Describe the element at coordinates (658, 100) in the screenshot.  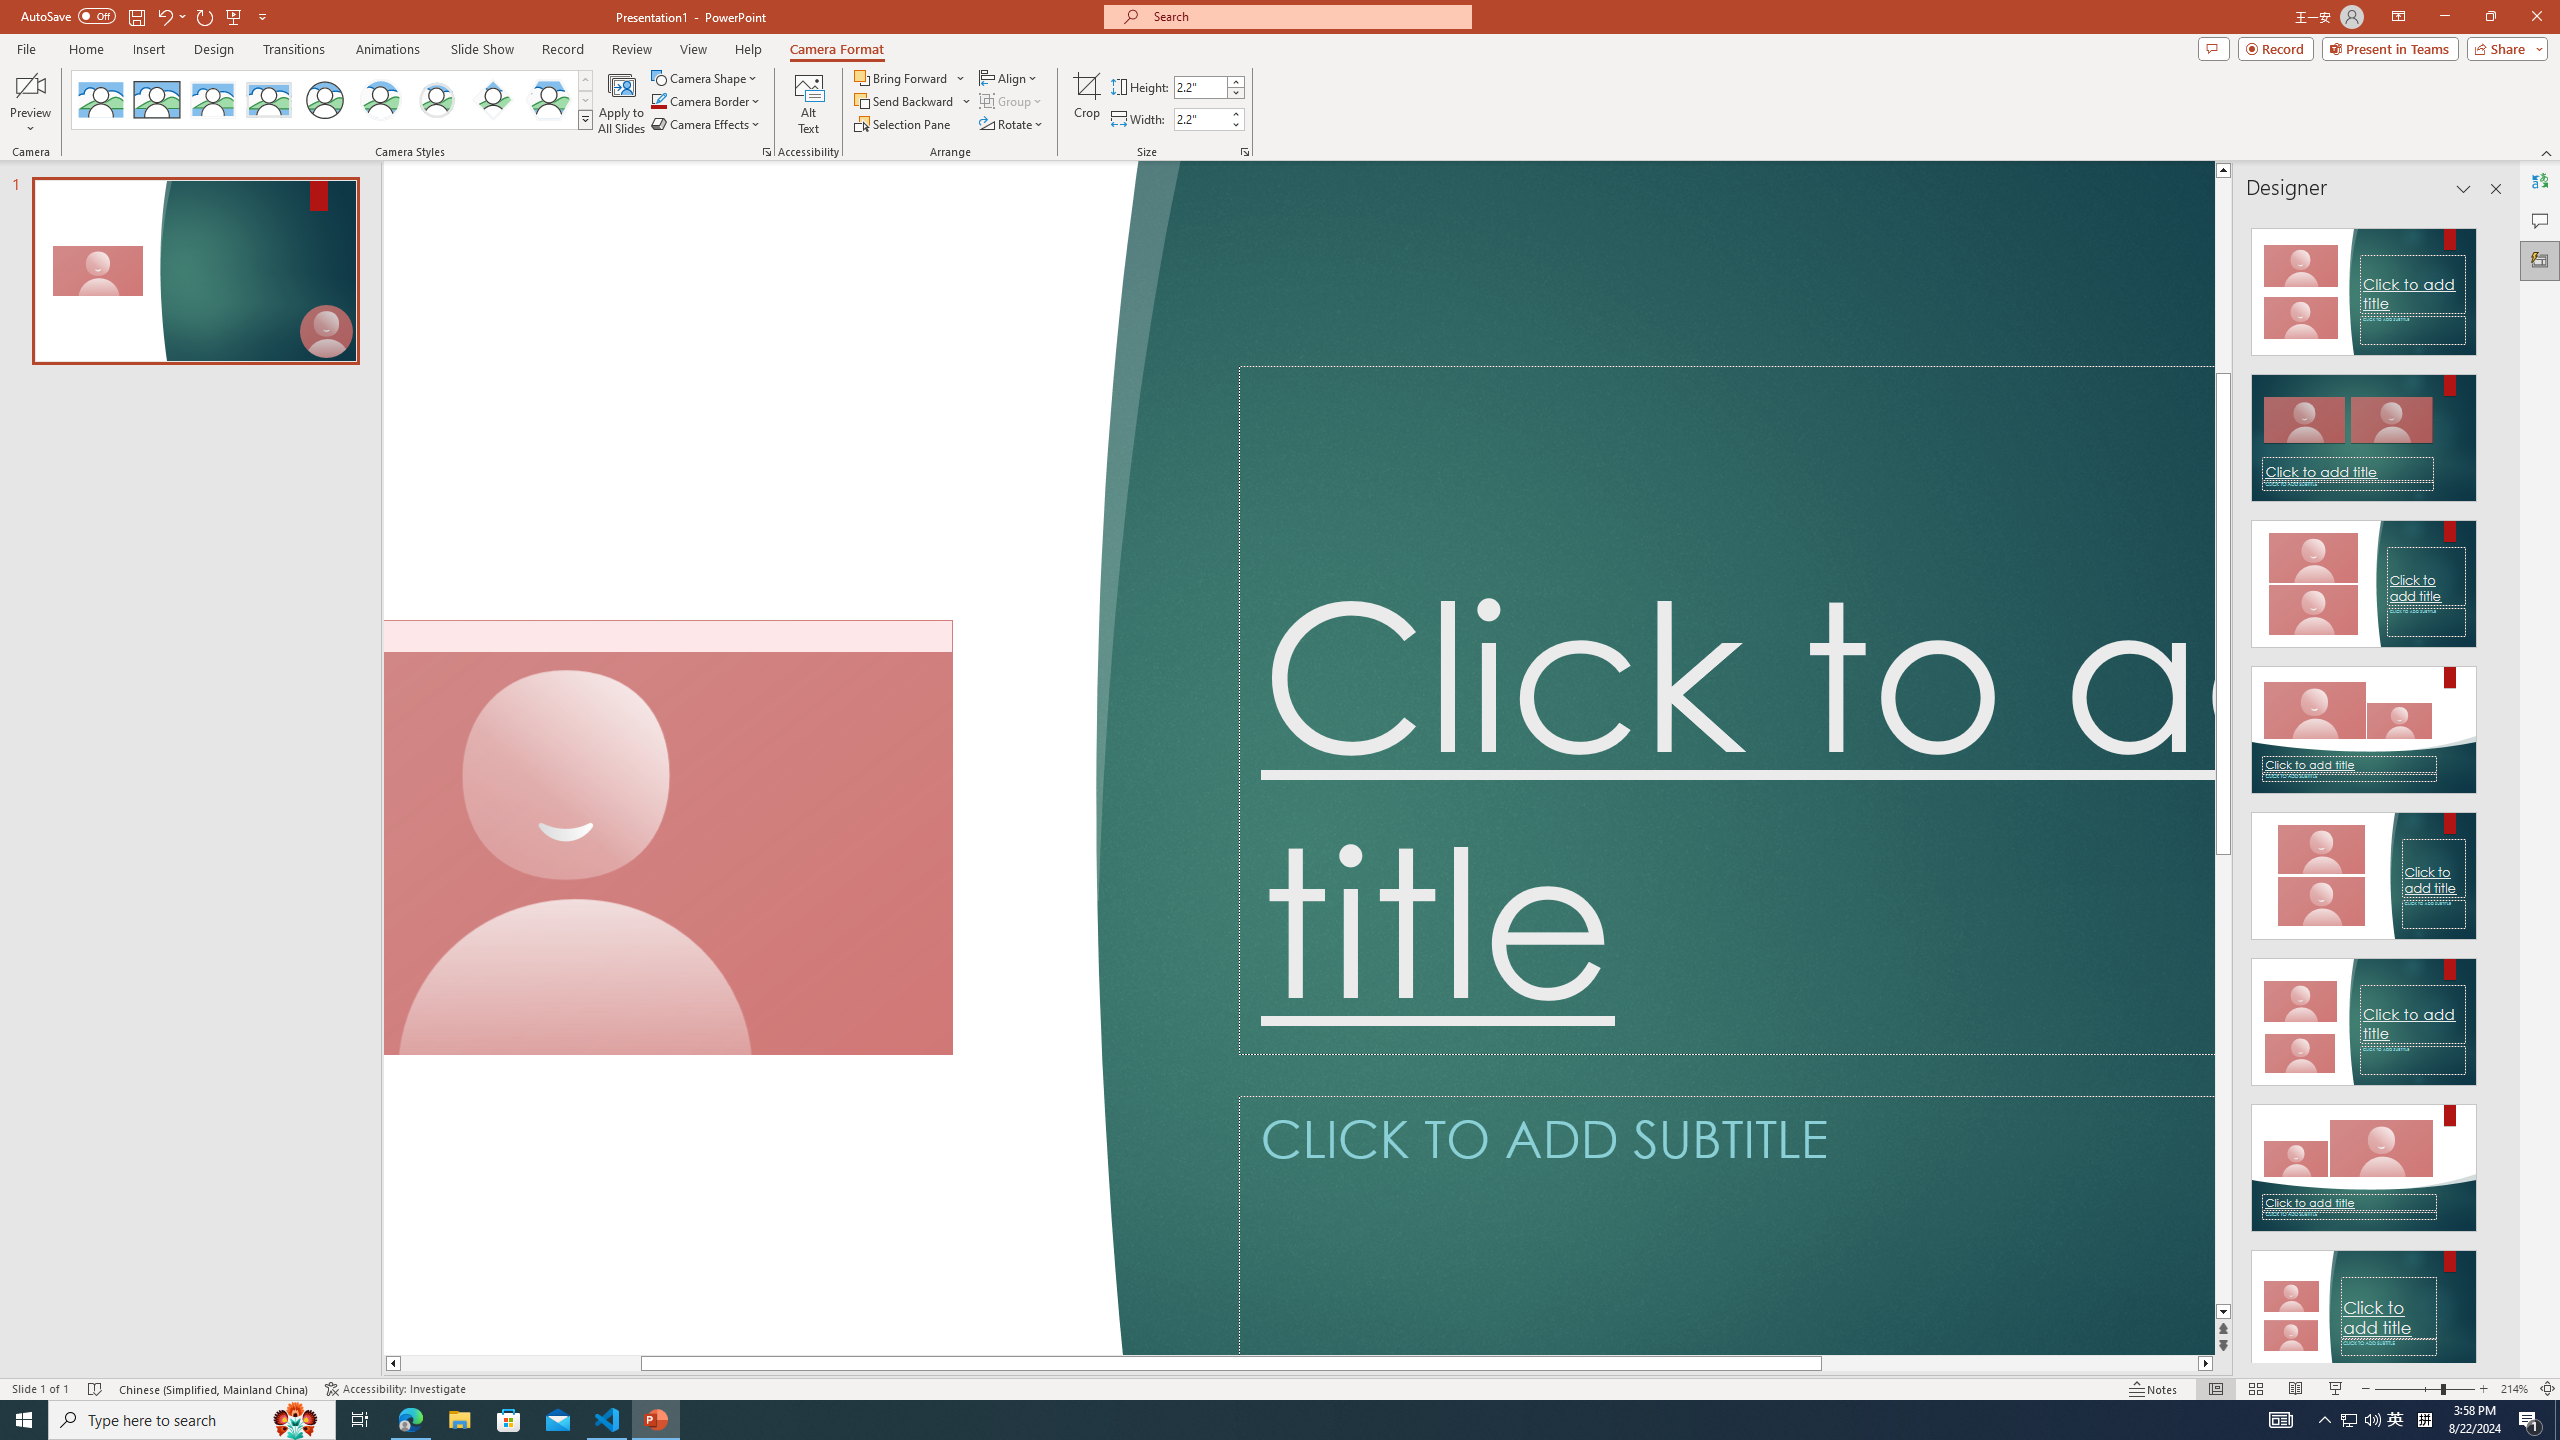
I see `Camera Border Blue, Accent 1` at that location.